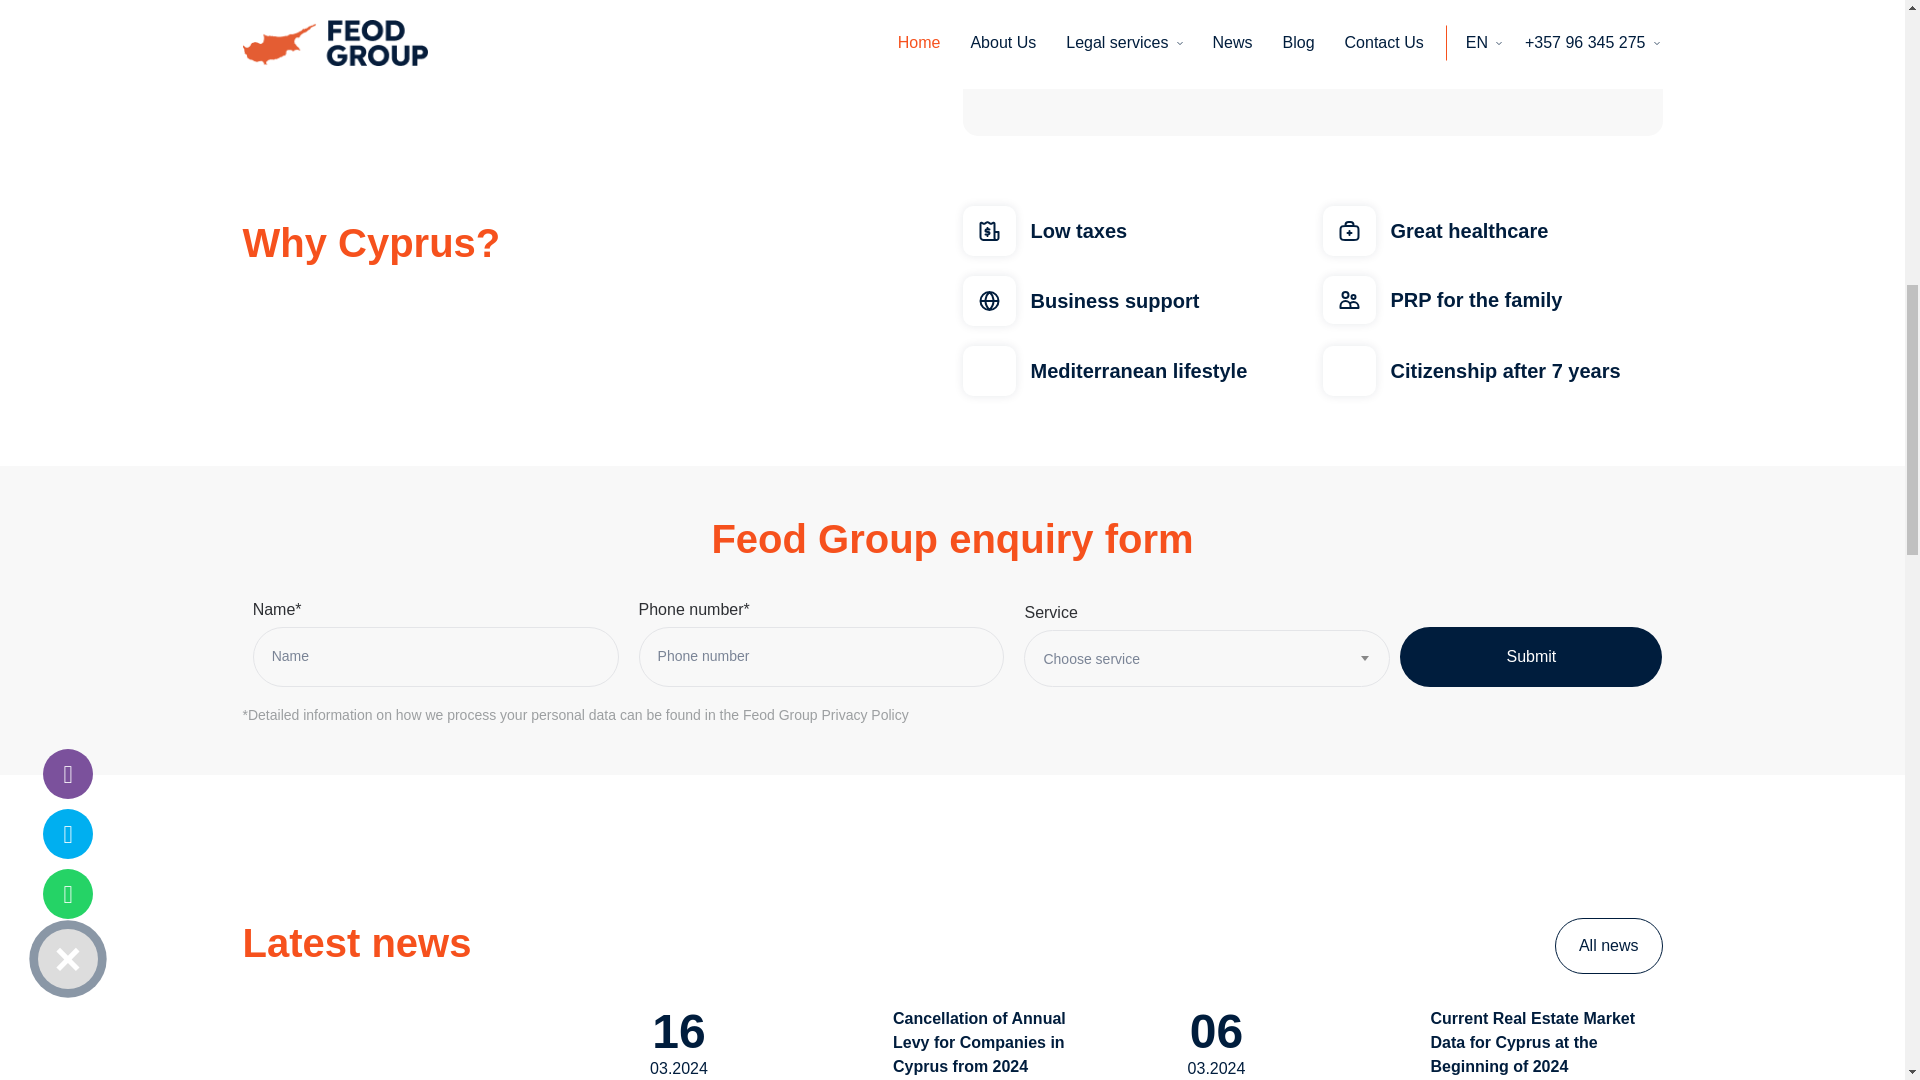  What do you see at coordinates (1530, 656) in the screenshot?
I see `Submit` at bounding box center [1530, 656].